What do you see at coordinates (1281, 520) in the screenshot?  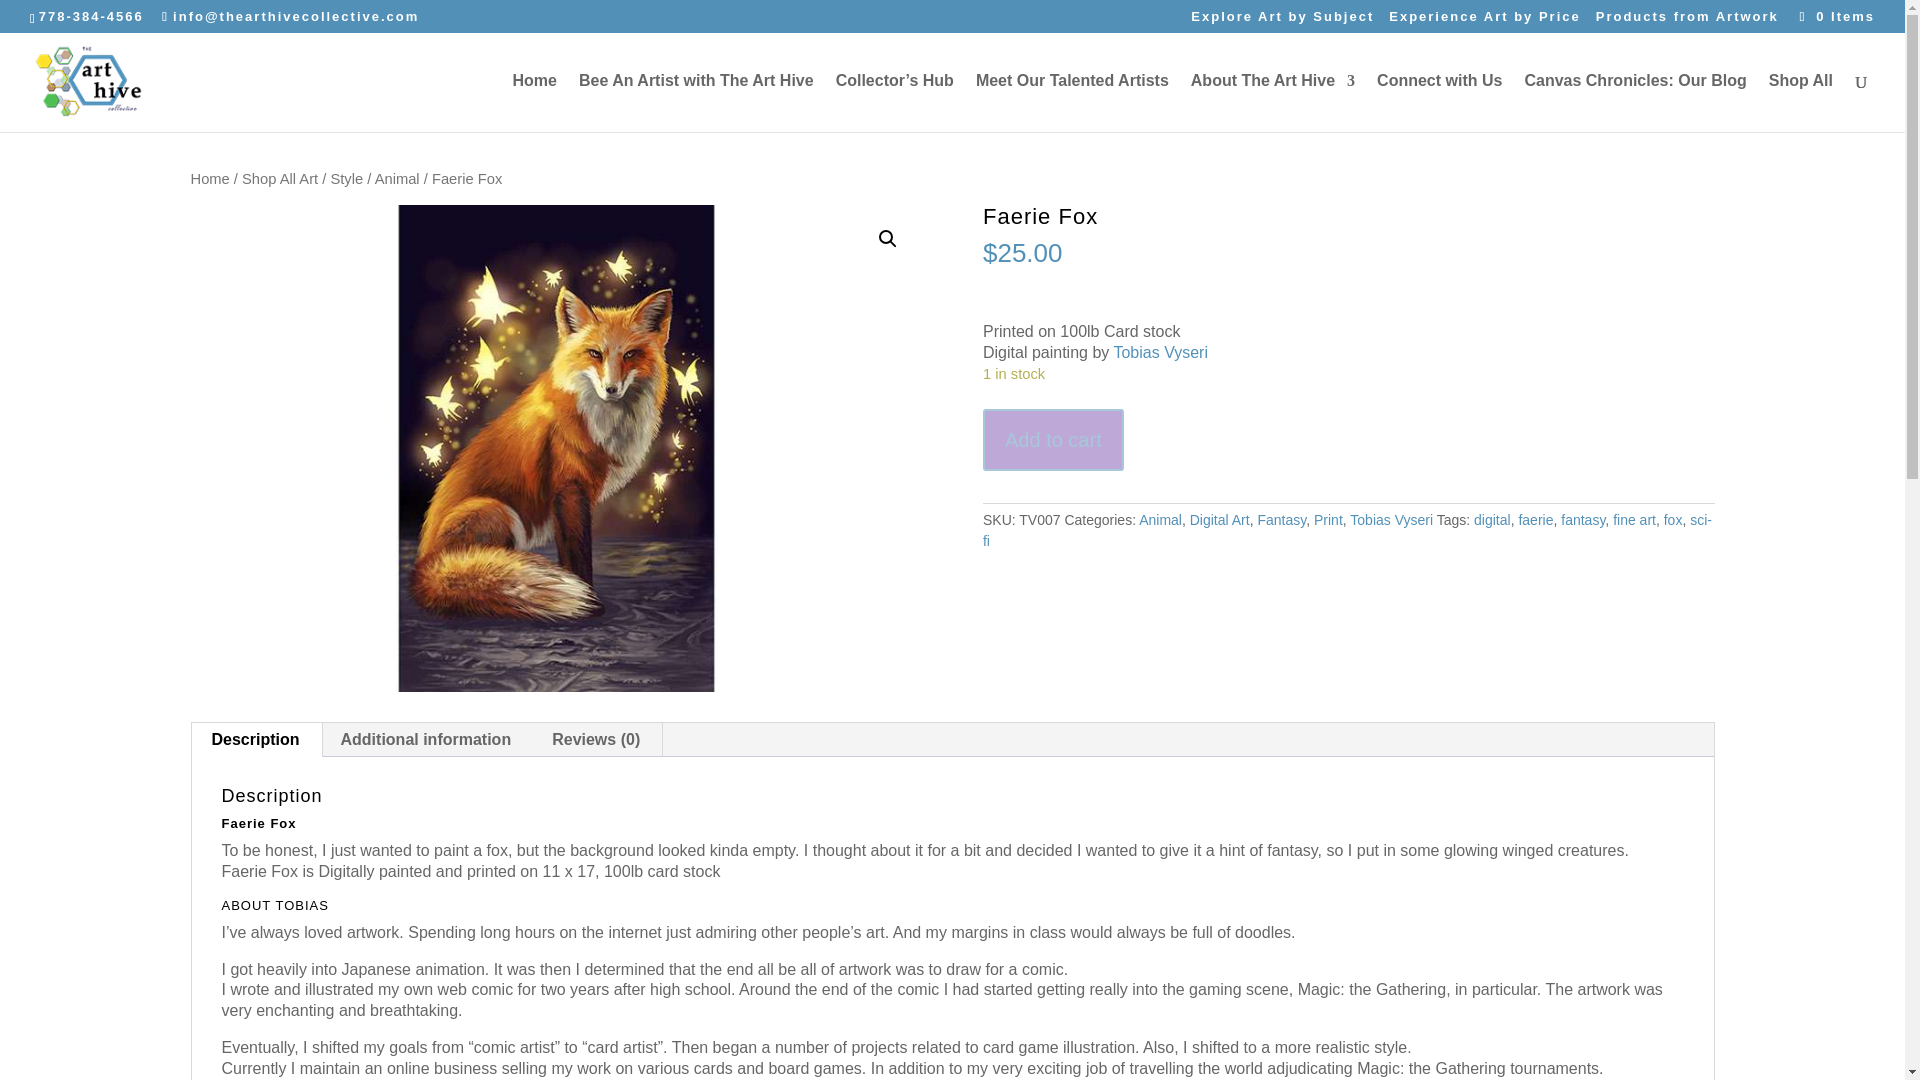 I see `Fantasy` at bounding box center [1281, 520].